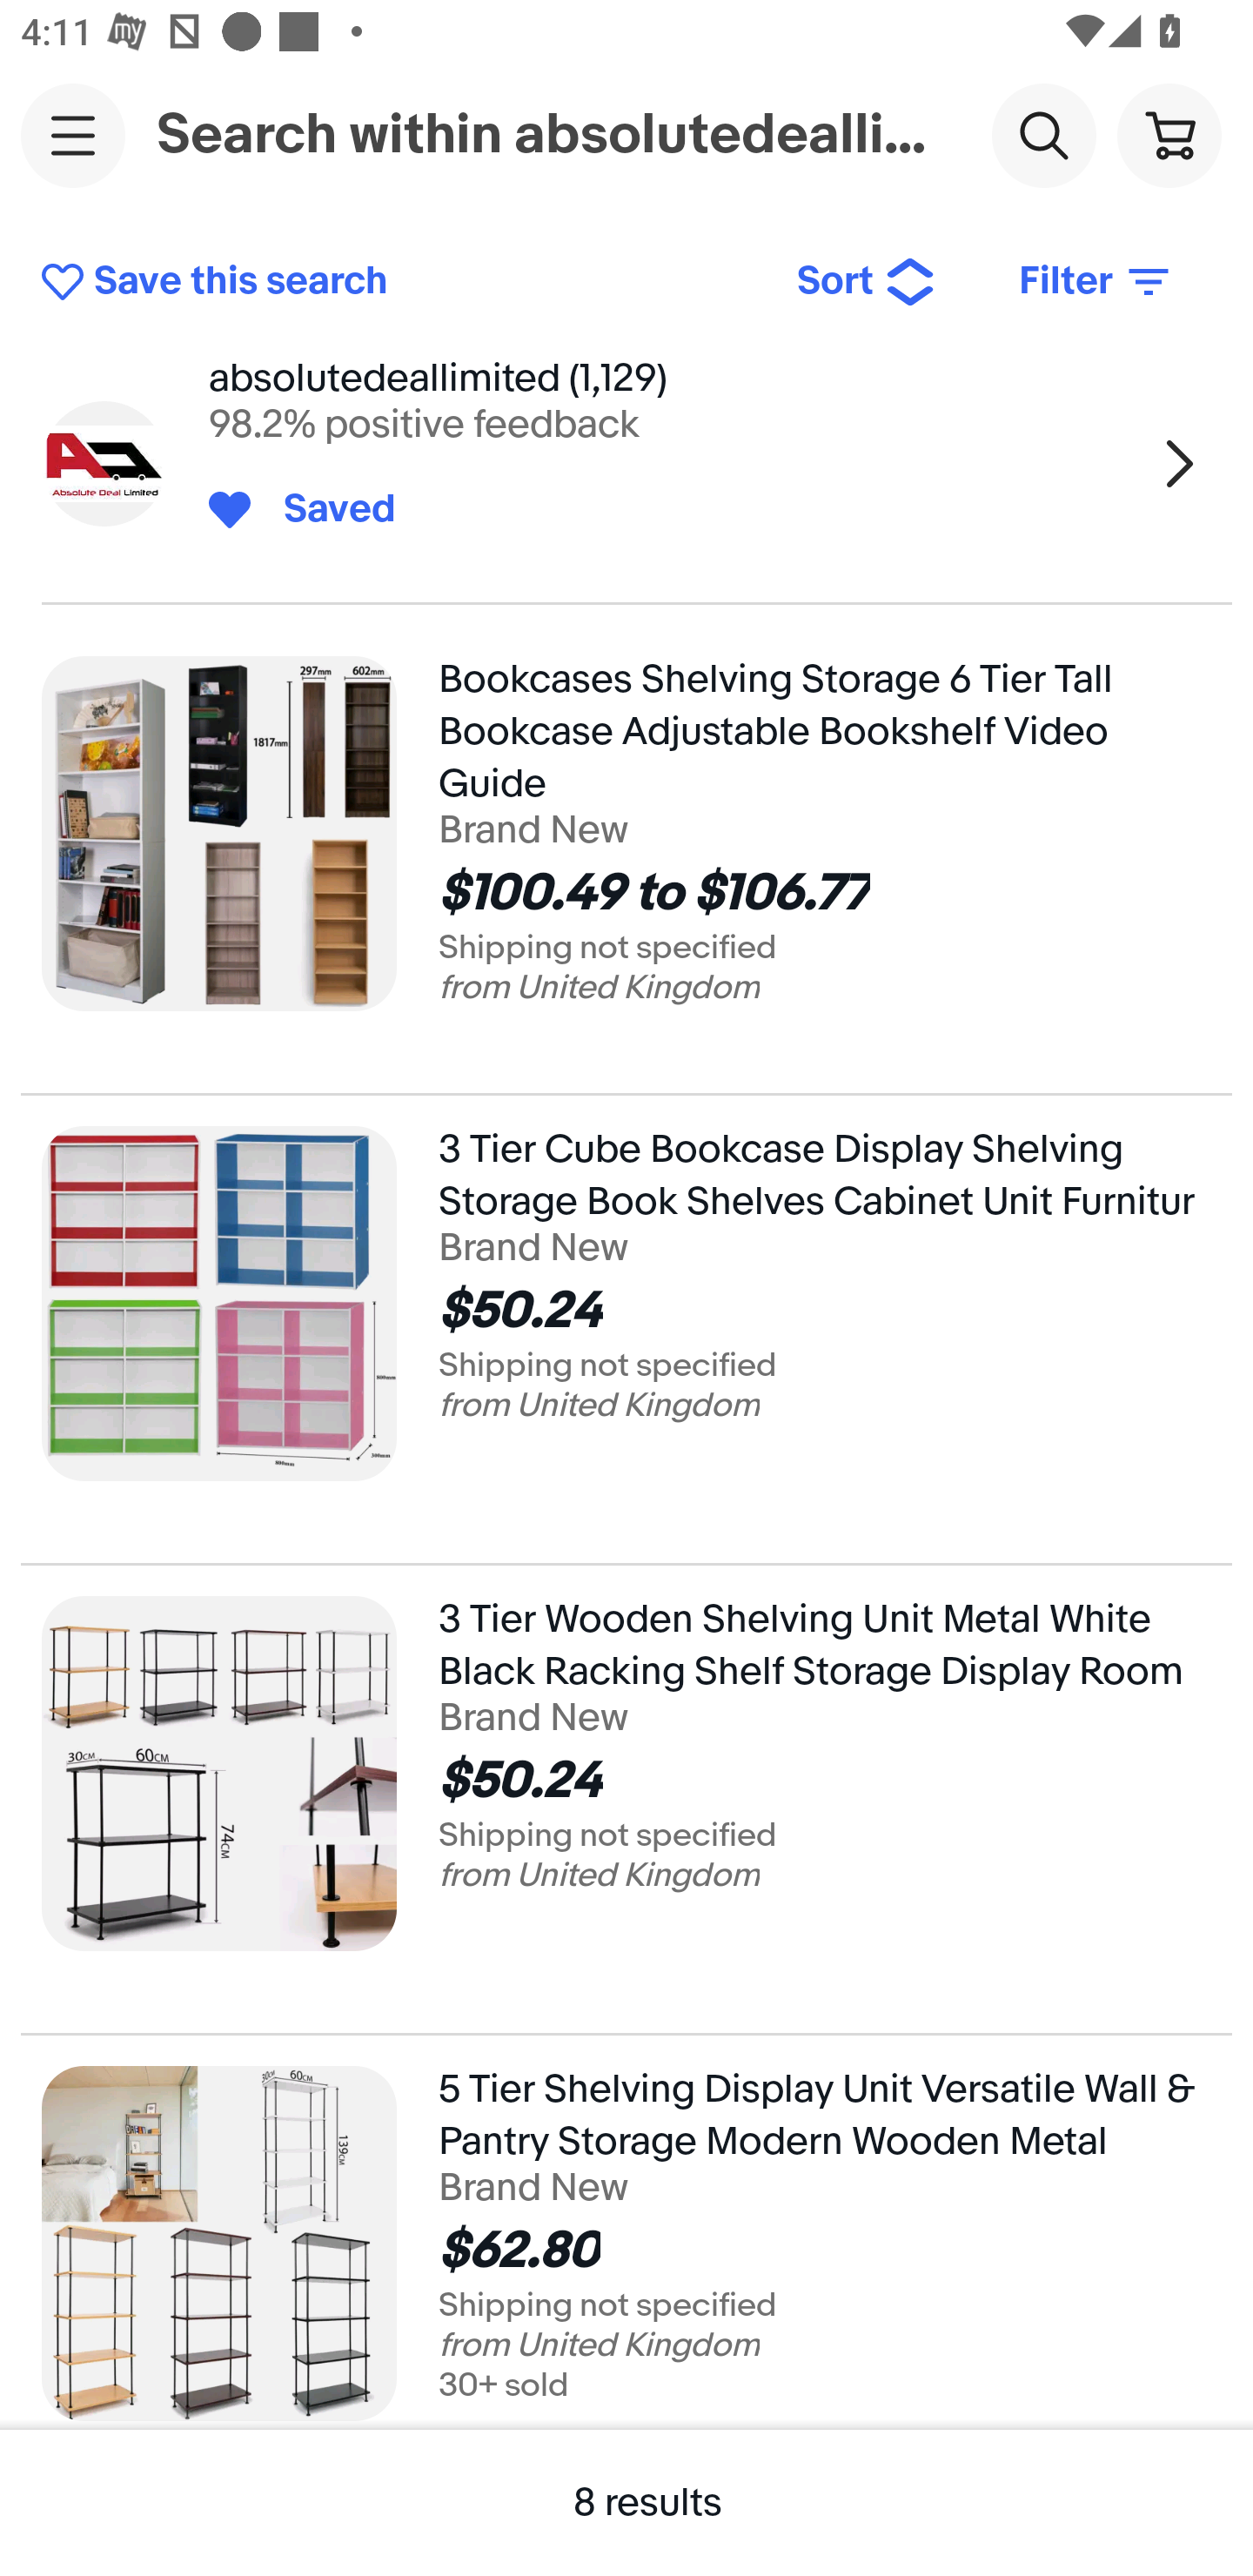  What do you see at coordinates (867, 282) in the screenshot?
I see `Sort` at bounding box center [867, 282].